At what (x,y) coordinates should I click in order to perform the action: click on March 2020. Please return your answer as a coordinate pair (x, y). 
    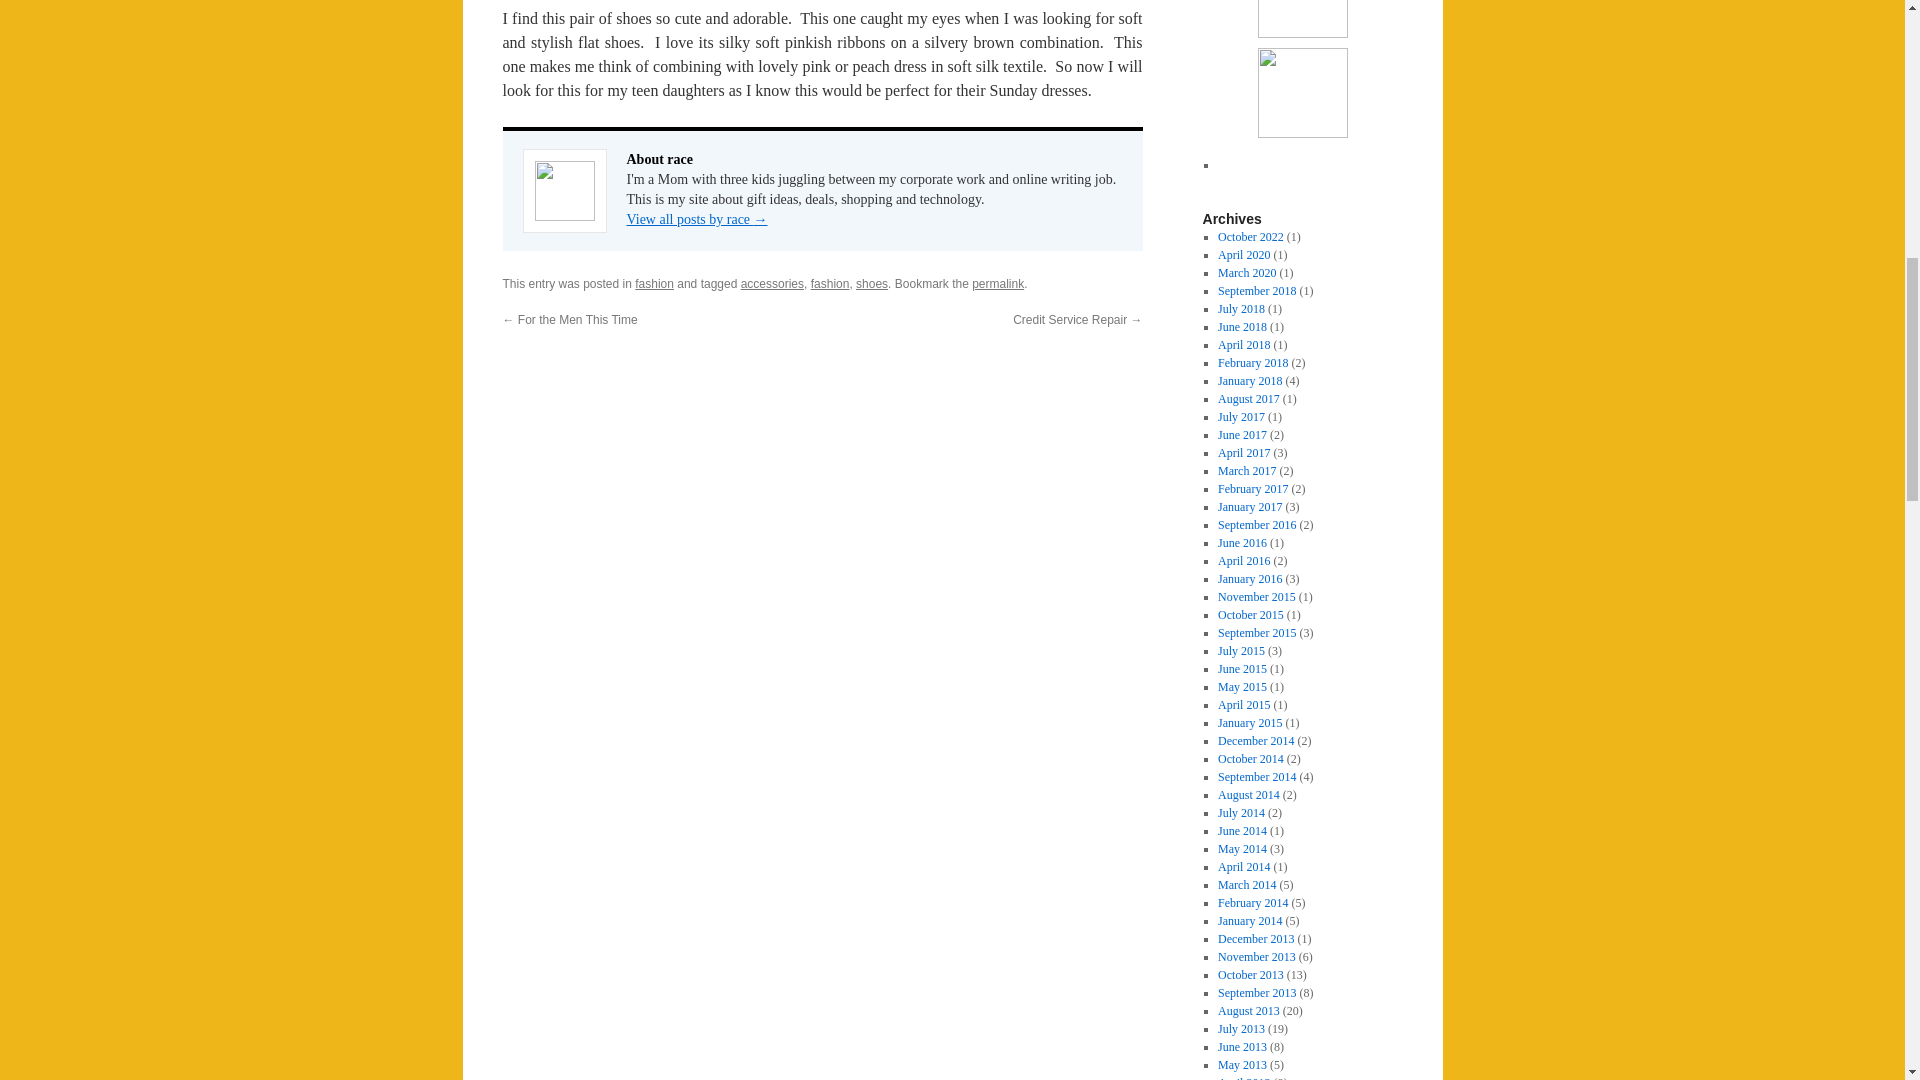
    Looking at the image, I should click on (1246, 272).